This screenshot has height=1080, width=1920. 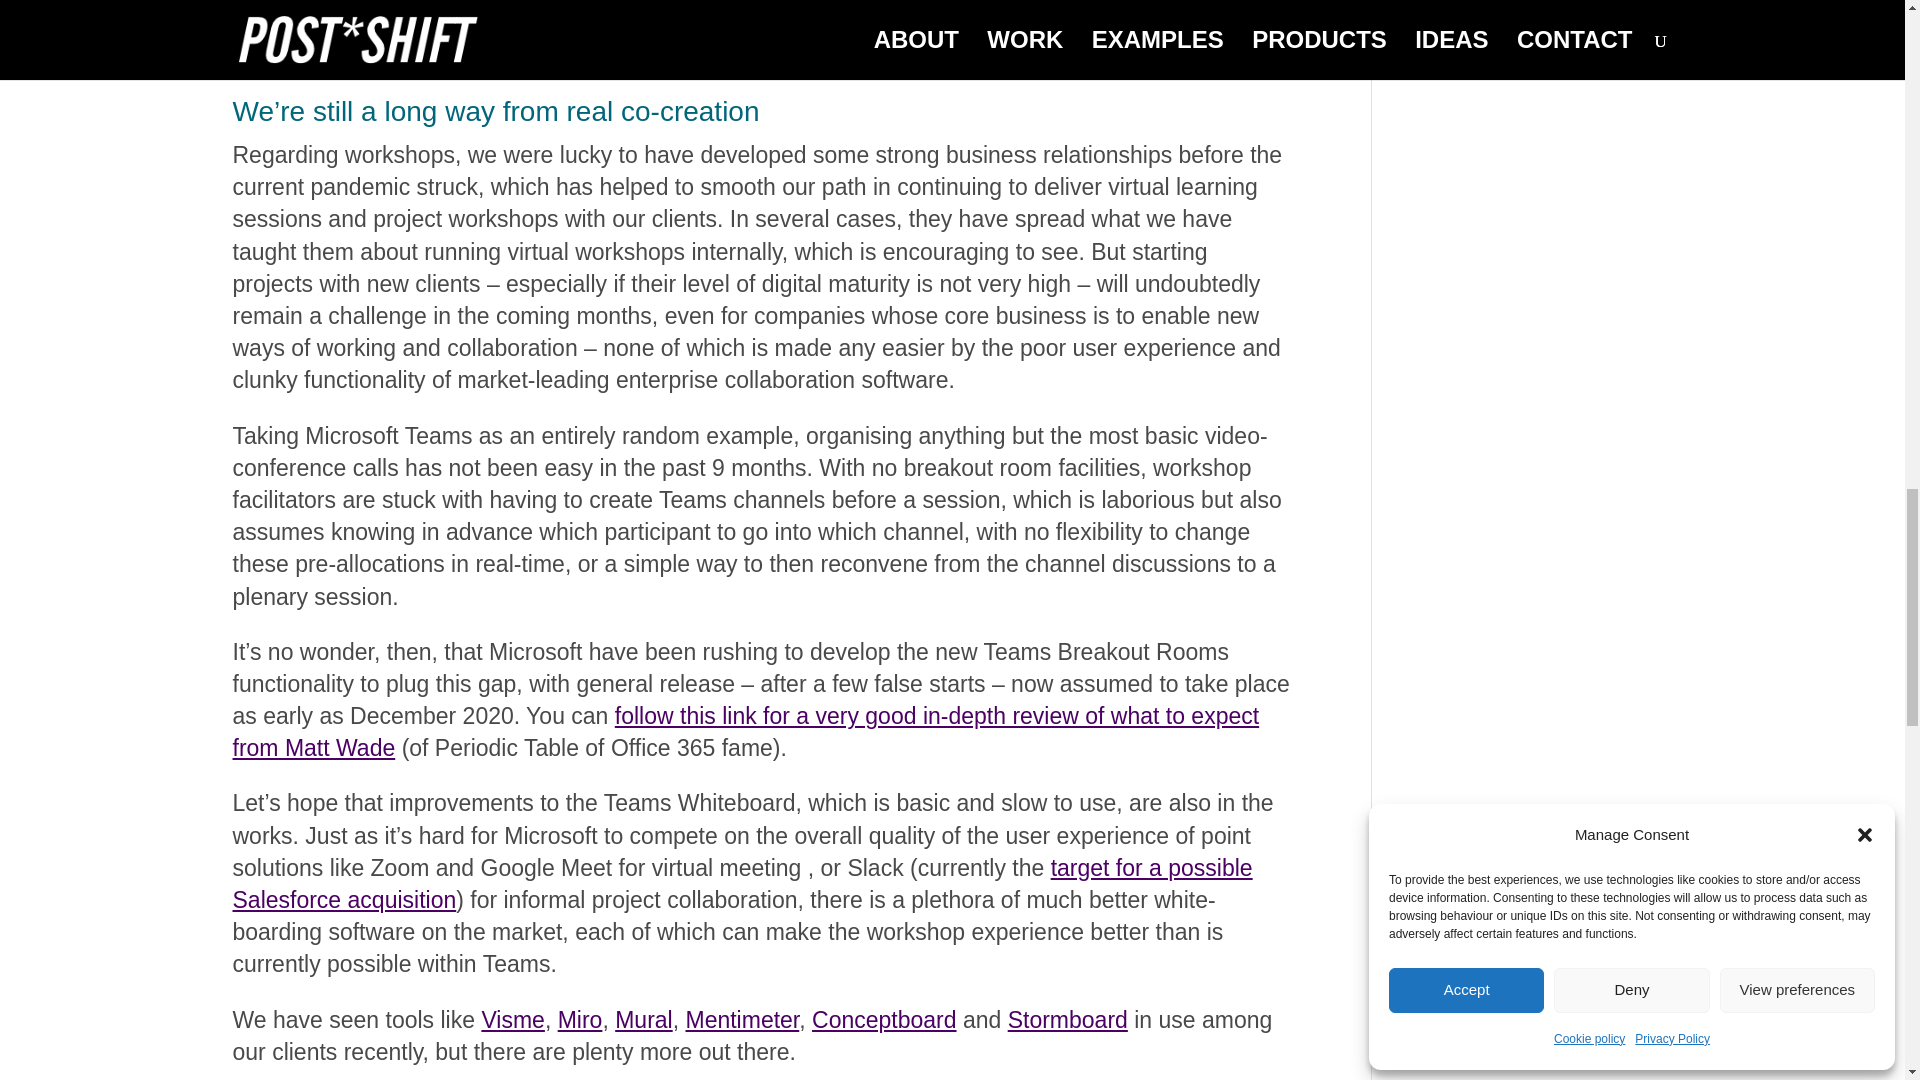 I want to click on Mentimeter, so click(x=742, y=1019).